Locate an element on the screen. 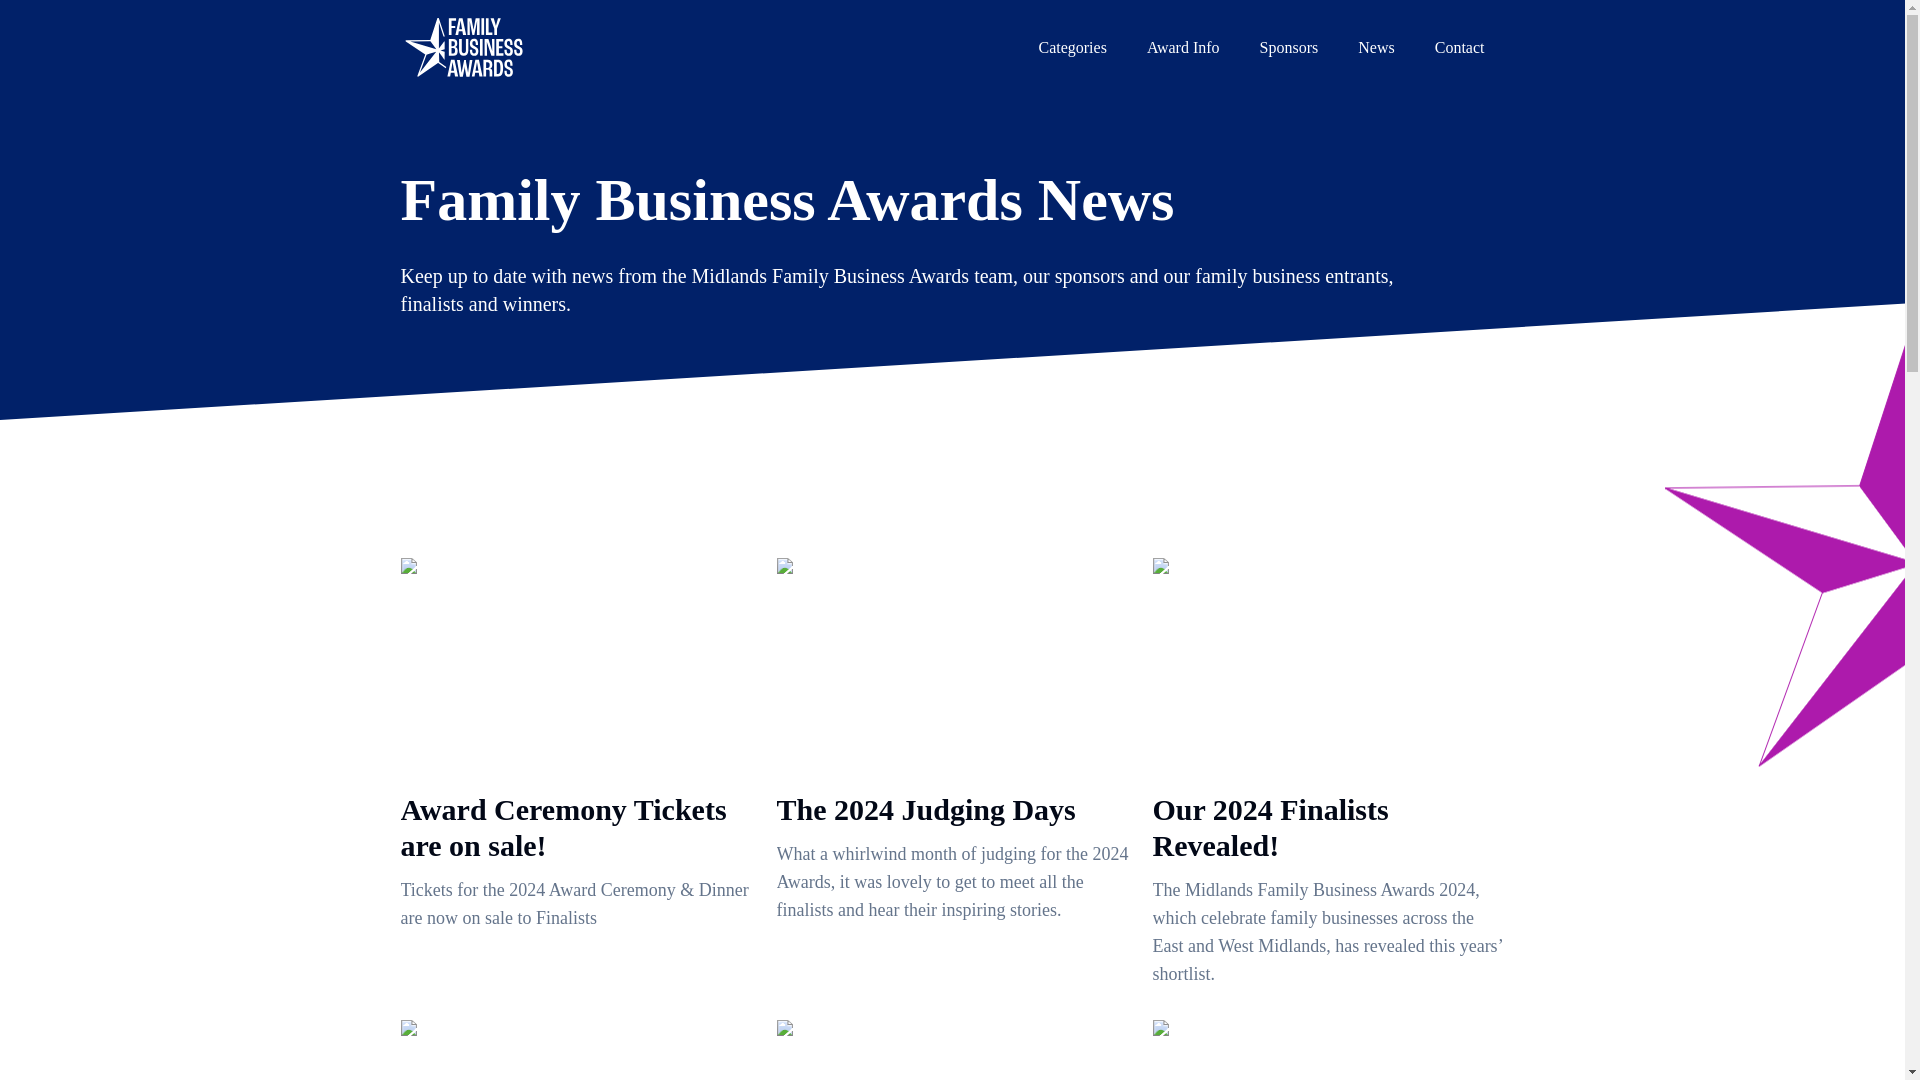  News is located at coordinates (1376, 48).